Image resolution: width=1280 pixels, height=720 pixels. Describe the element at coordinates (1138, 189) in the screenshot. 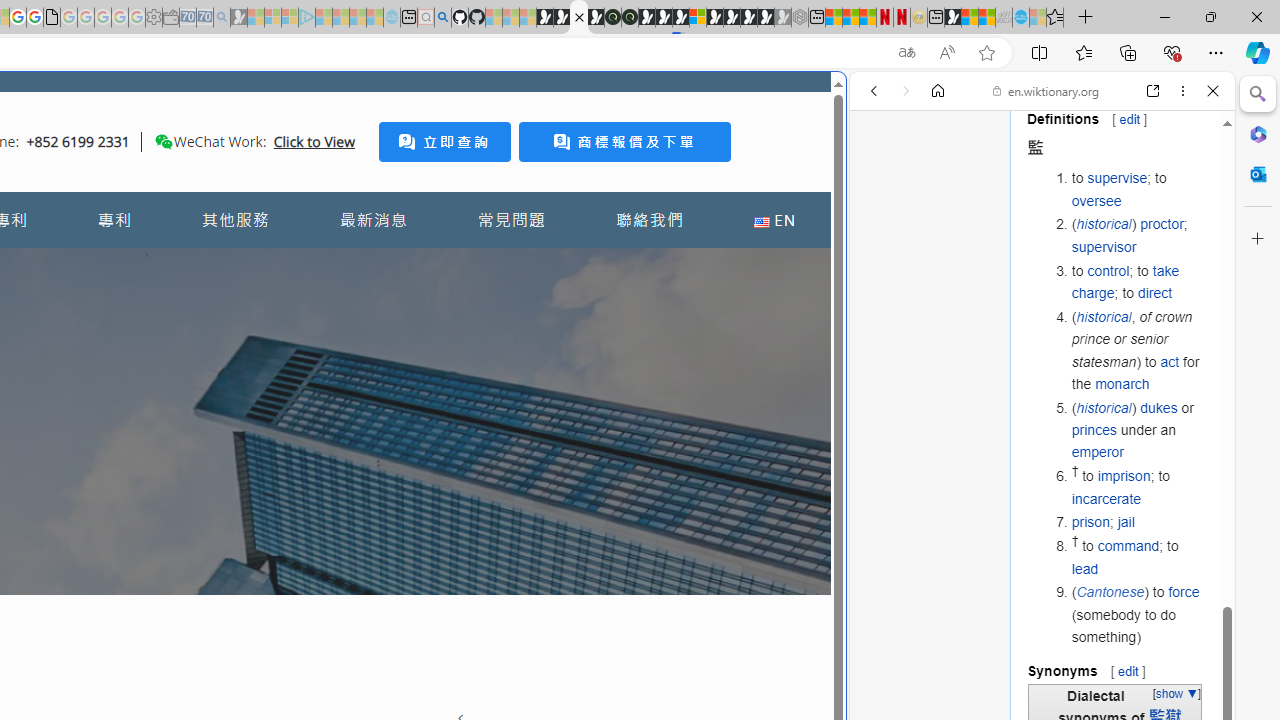

I see `to supervise; to oversee` at that location.